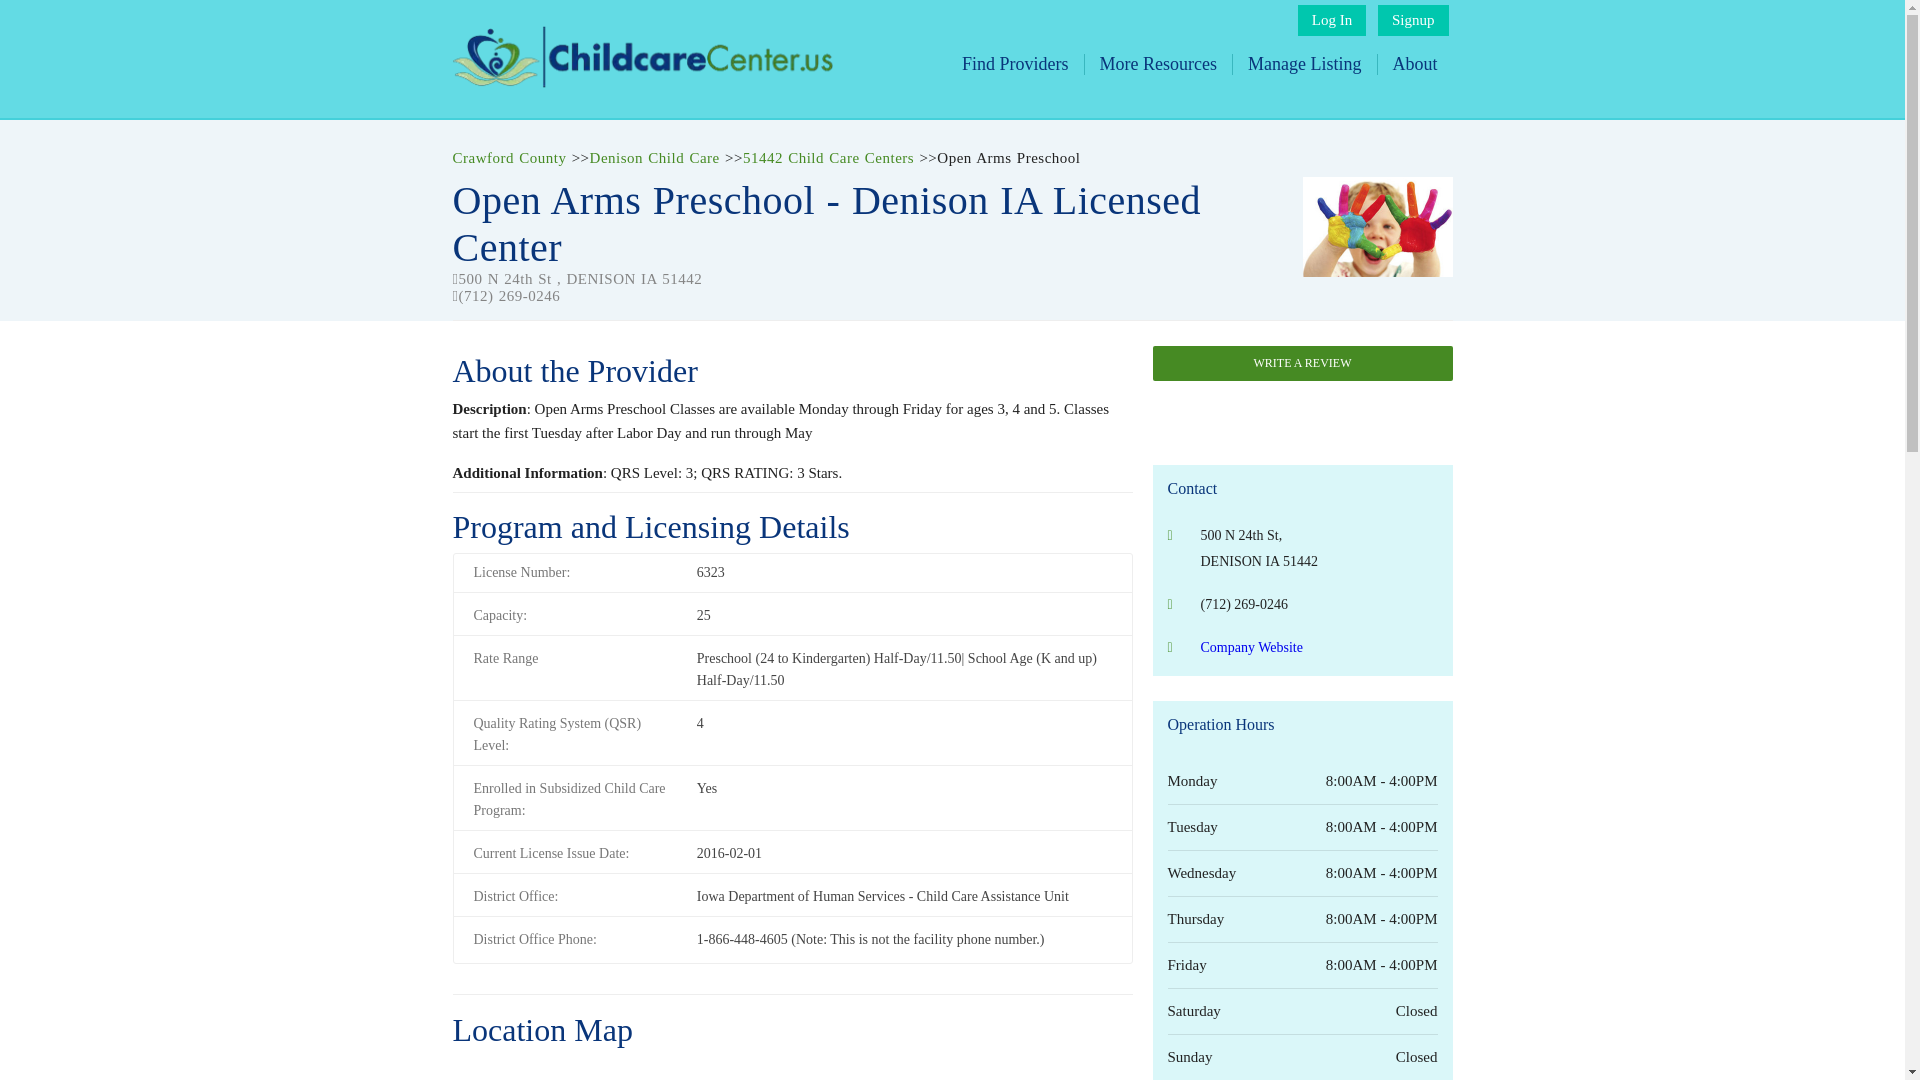  I want to click on Signup, so click(1414, 20).